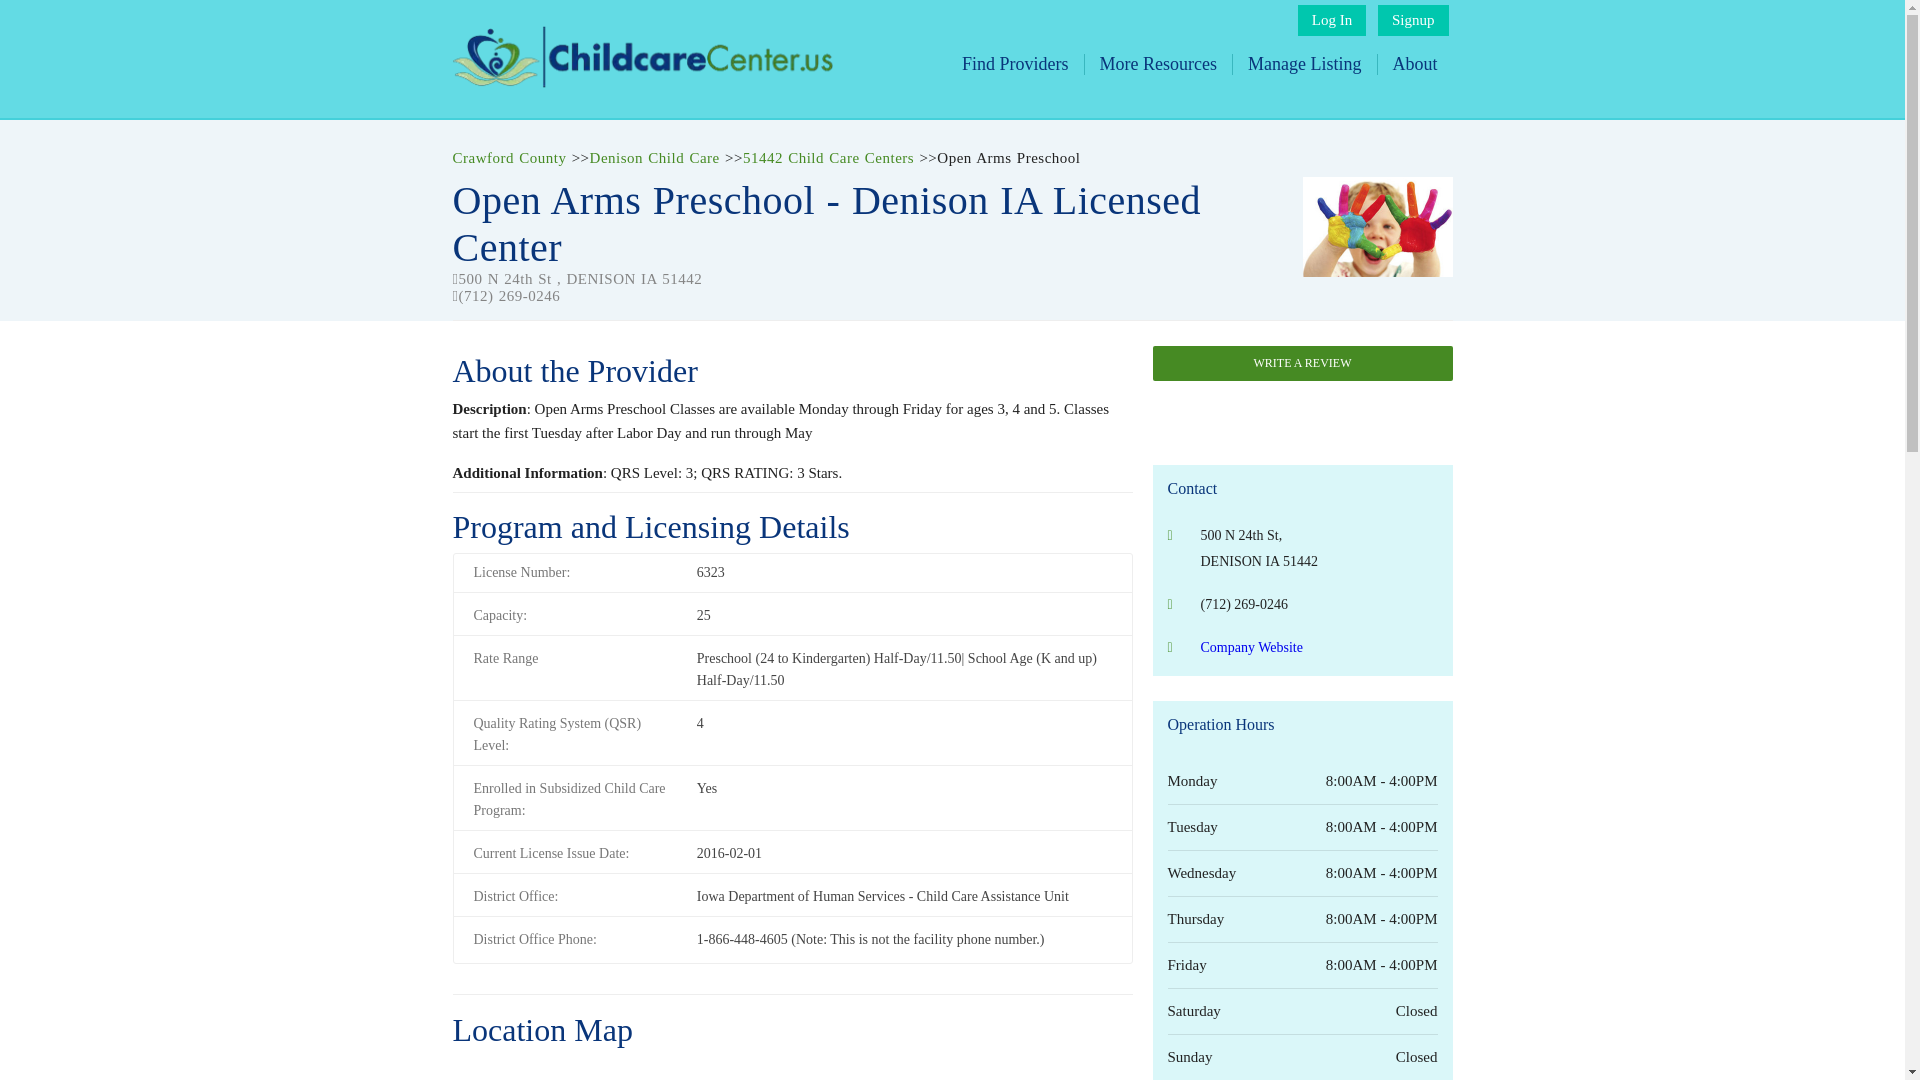  I want to click on Signup, so click(1414, 20).